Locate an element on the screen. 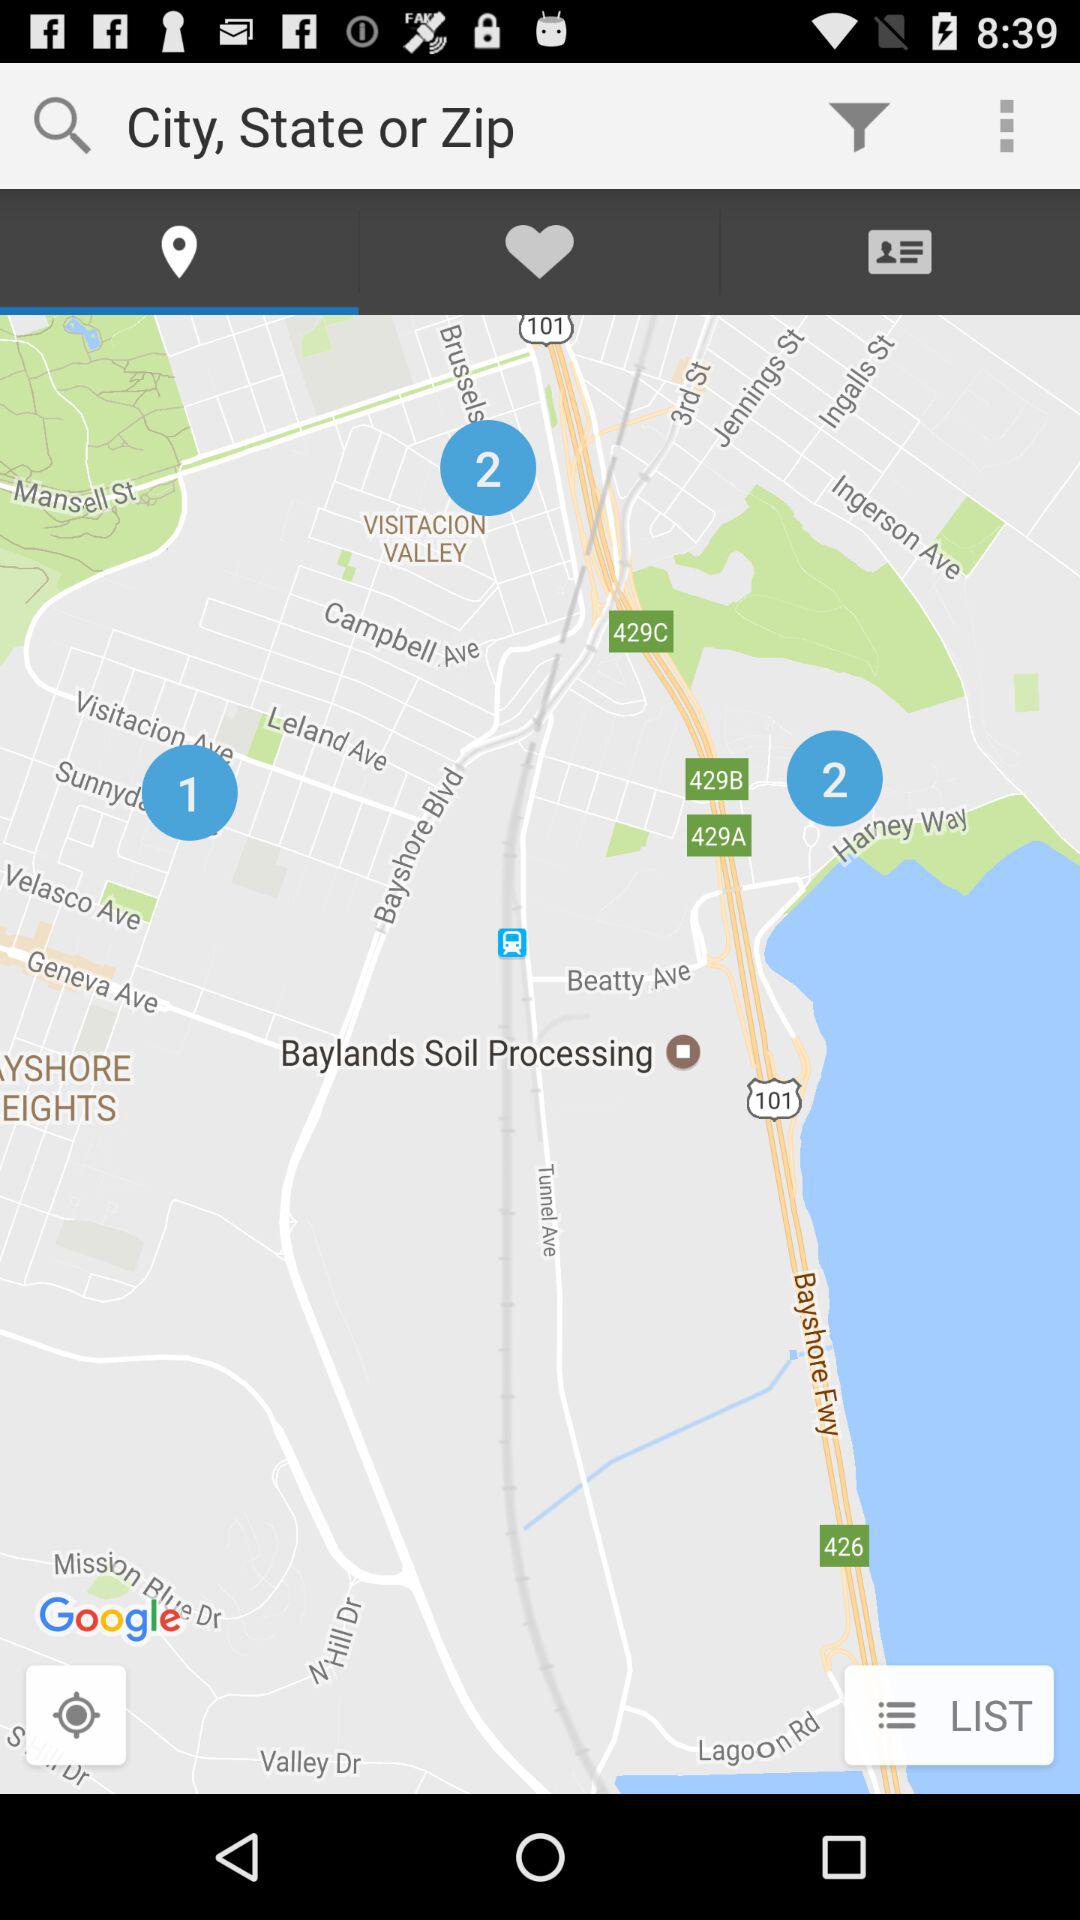  select the app to the right of the city state or icon is located at coordinates (859, 126).